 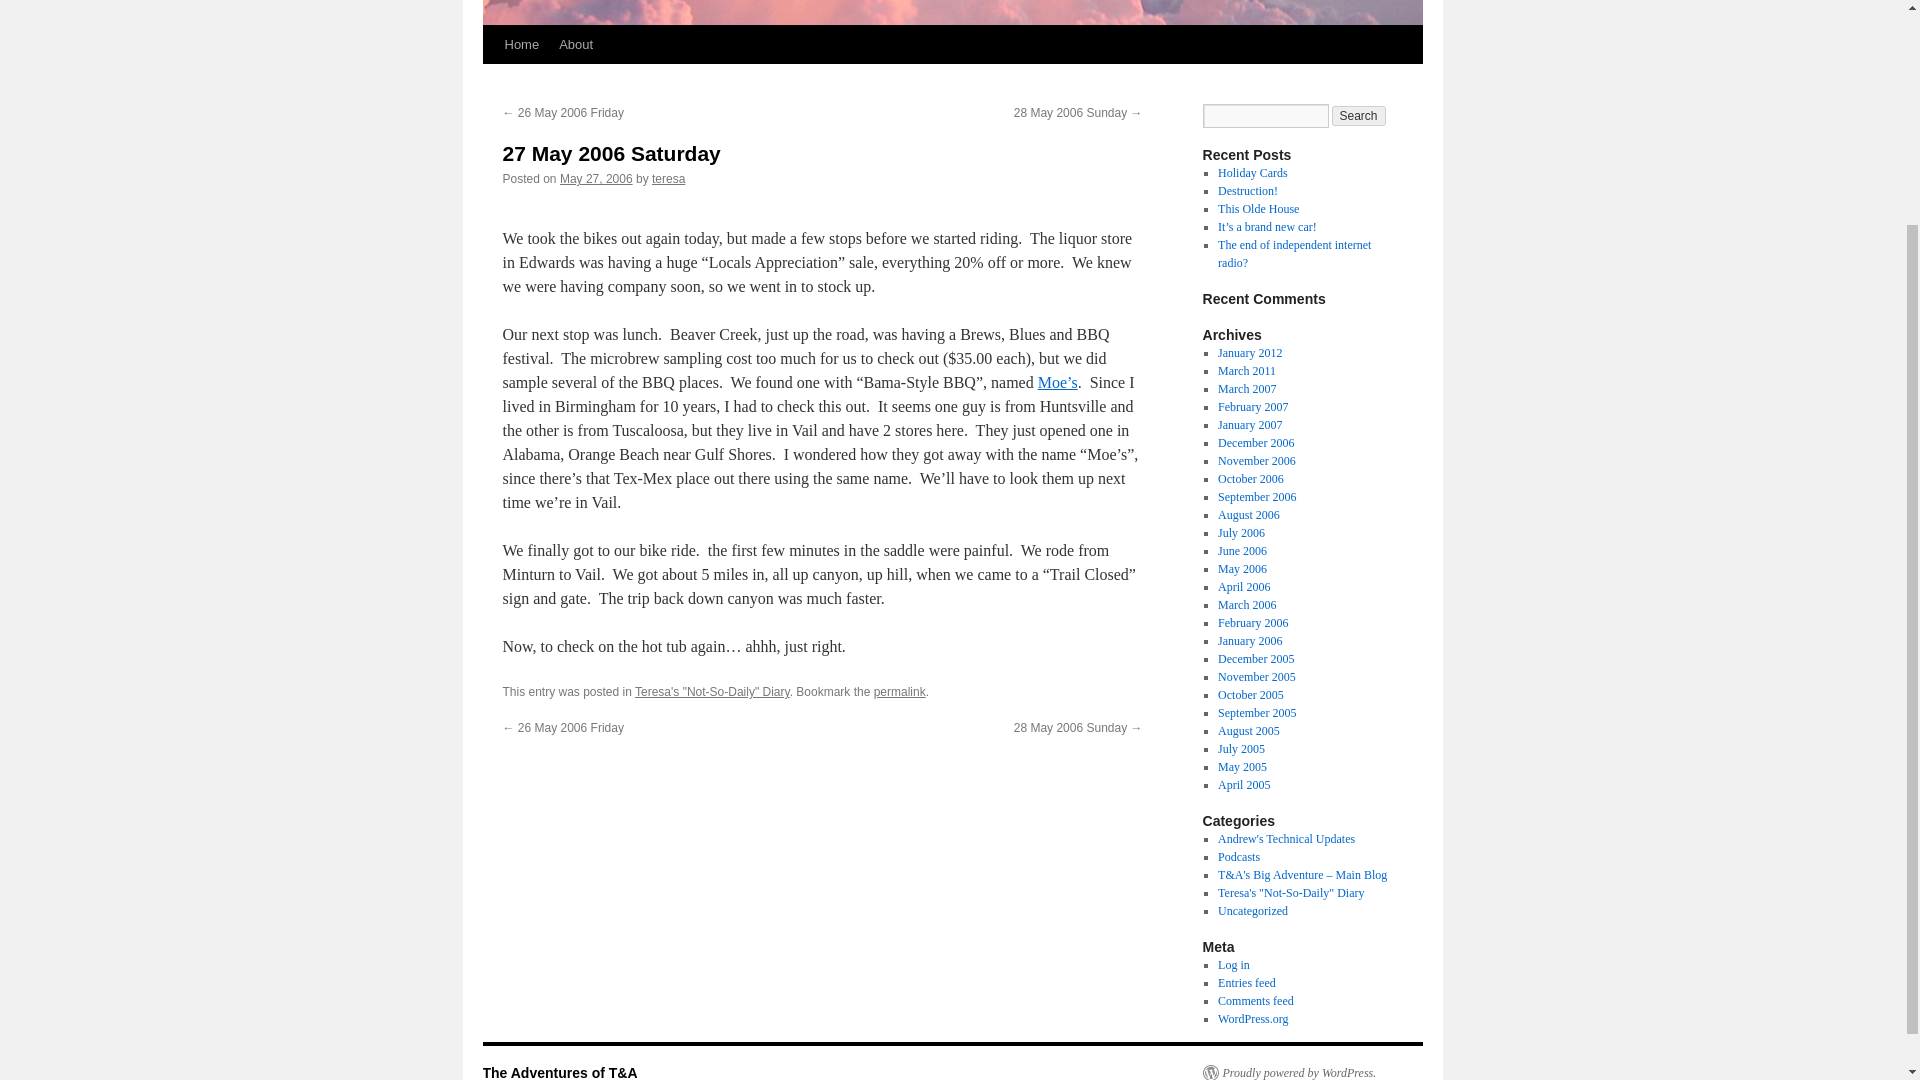 What do you see at coordinates (1252, 406) in the screenshot?
I see `February 2007` at bounding box center [1252, 406].